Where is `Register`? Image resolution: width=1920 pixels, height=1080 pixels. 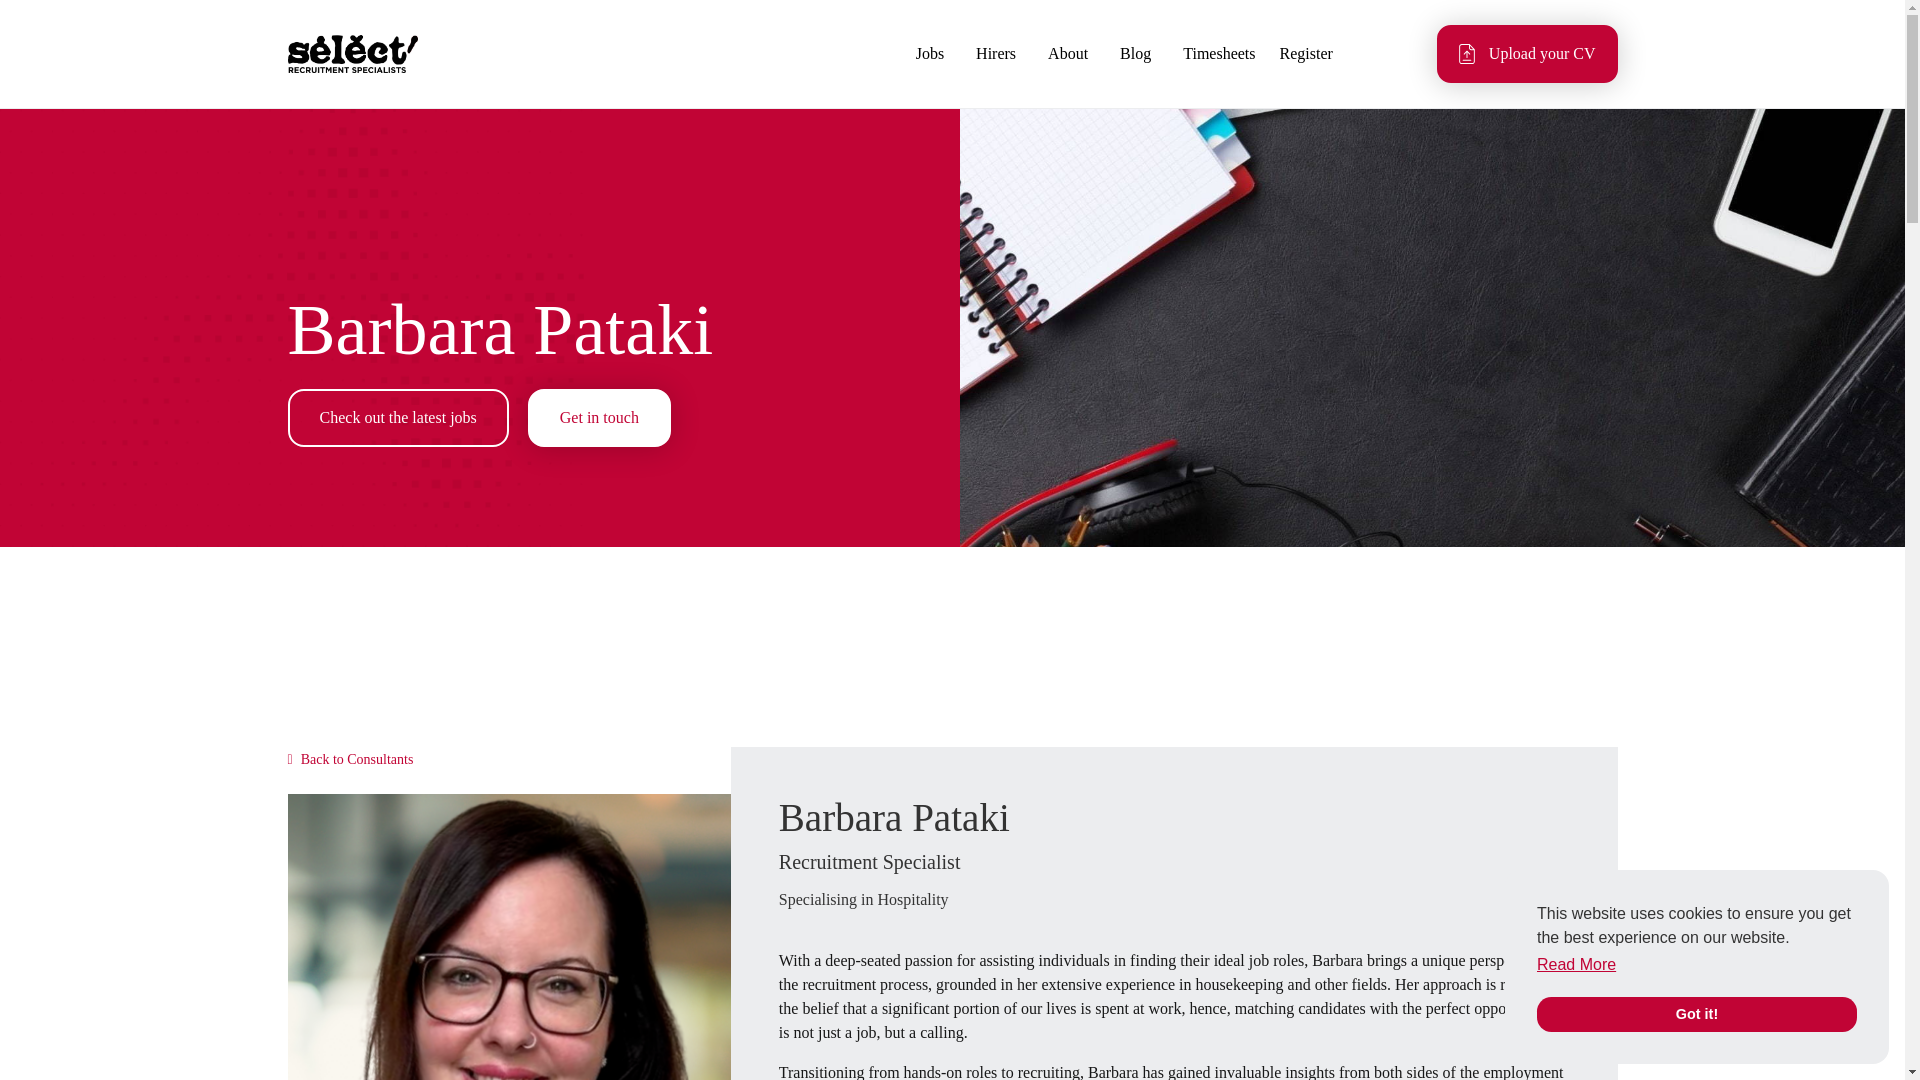 Register is located at coordinates (1306, 54).